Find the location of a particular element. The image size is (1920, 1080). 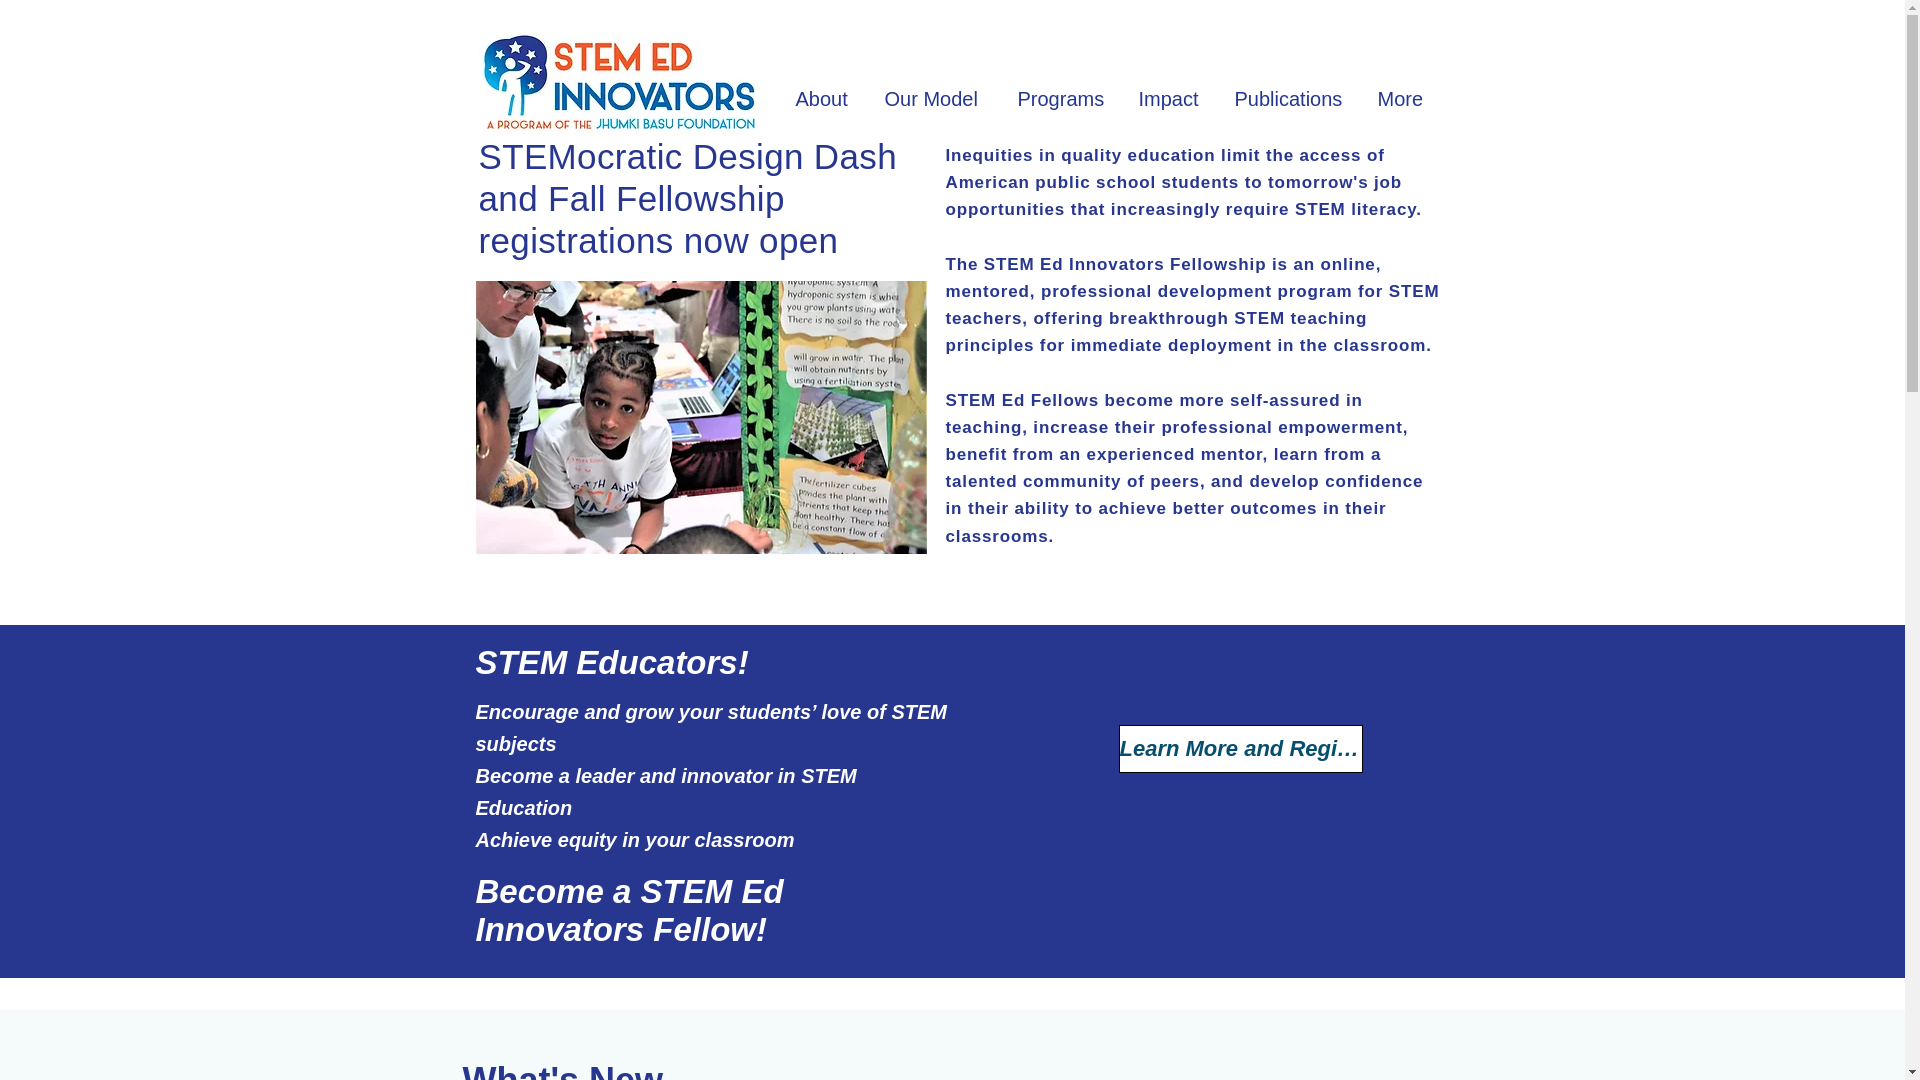

Programs is located at coordinates (1062, 99).